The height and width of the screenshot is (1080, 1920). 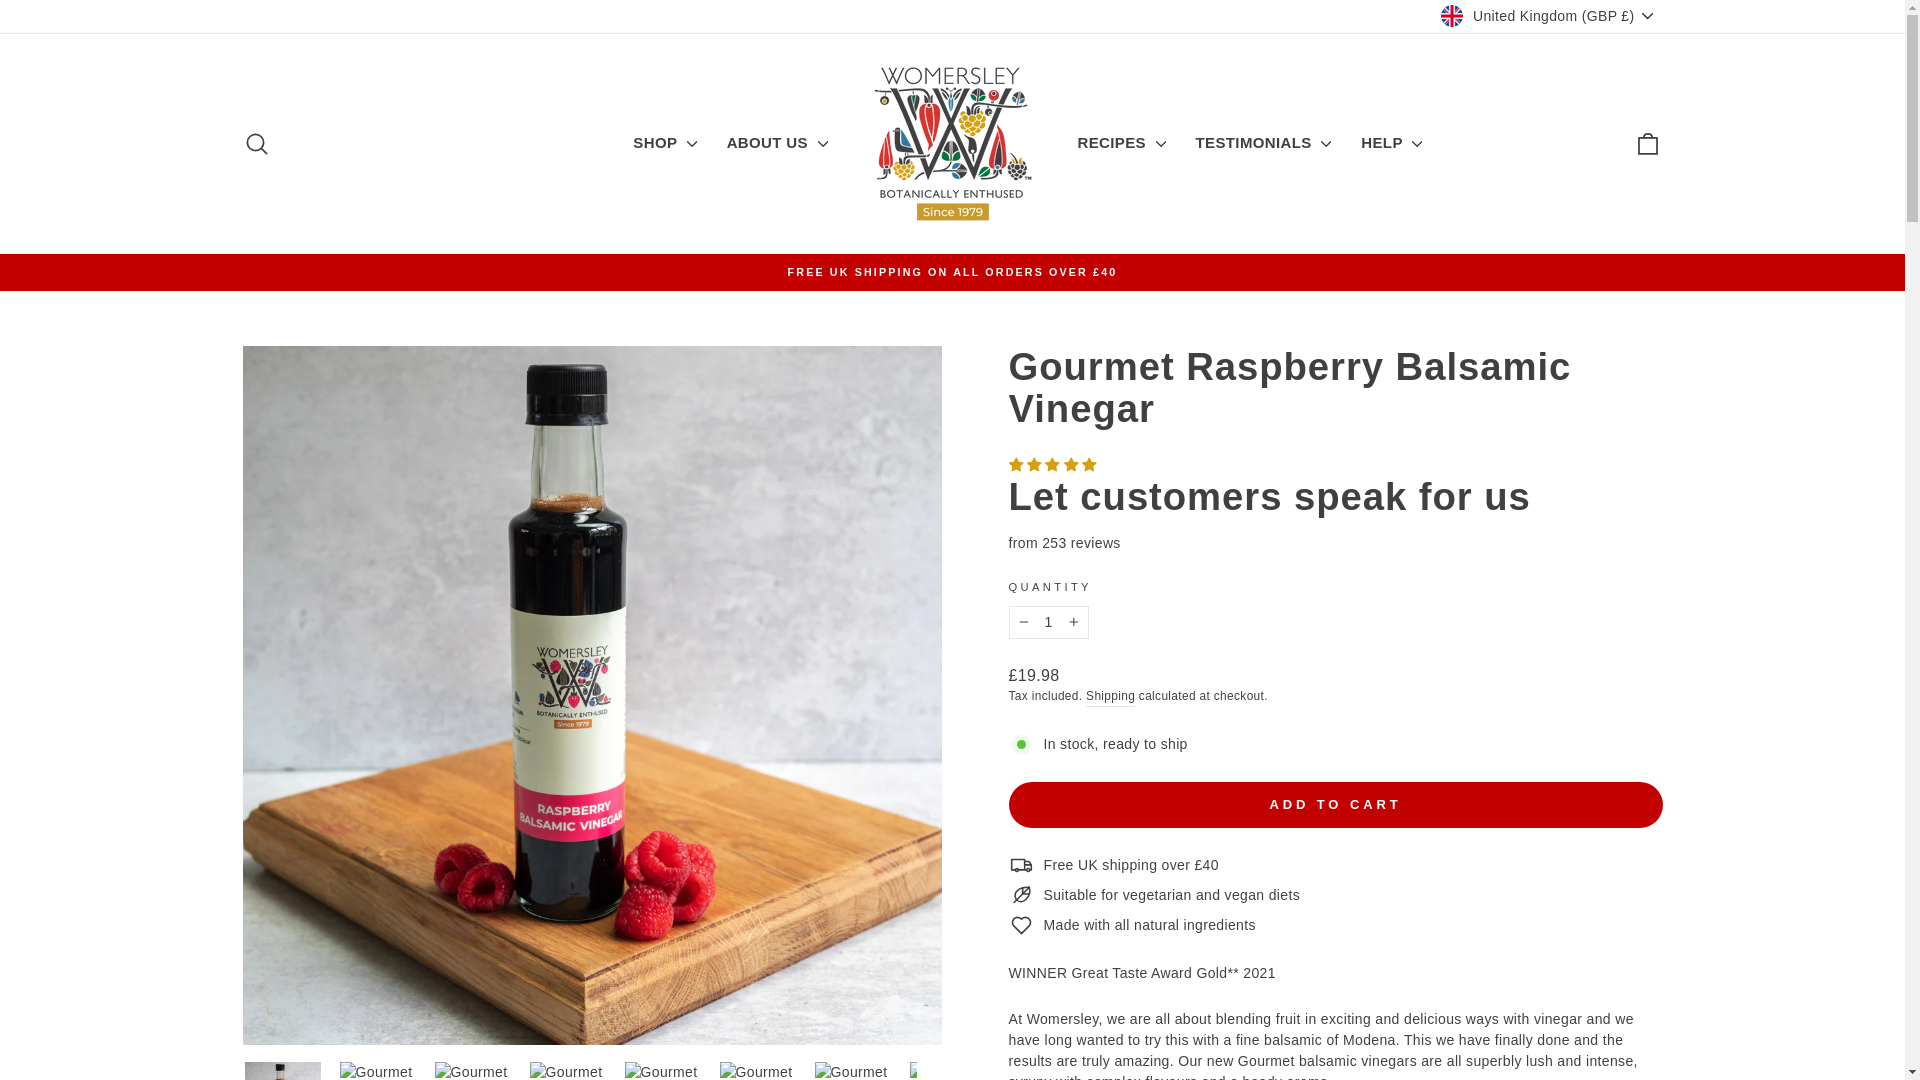 I want to click on ICON-BAG-MINIMAL, so click(x=1648, y=143).